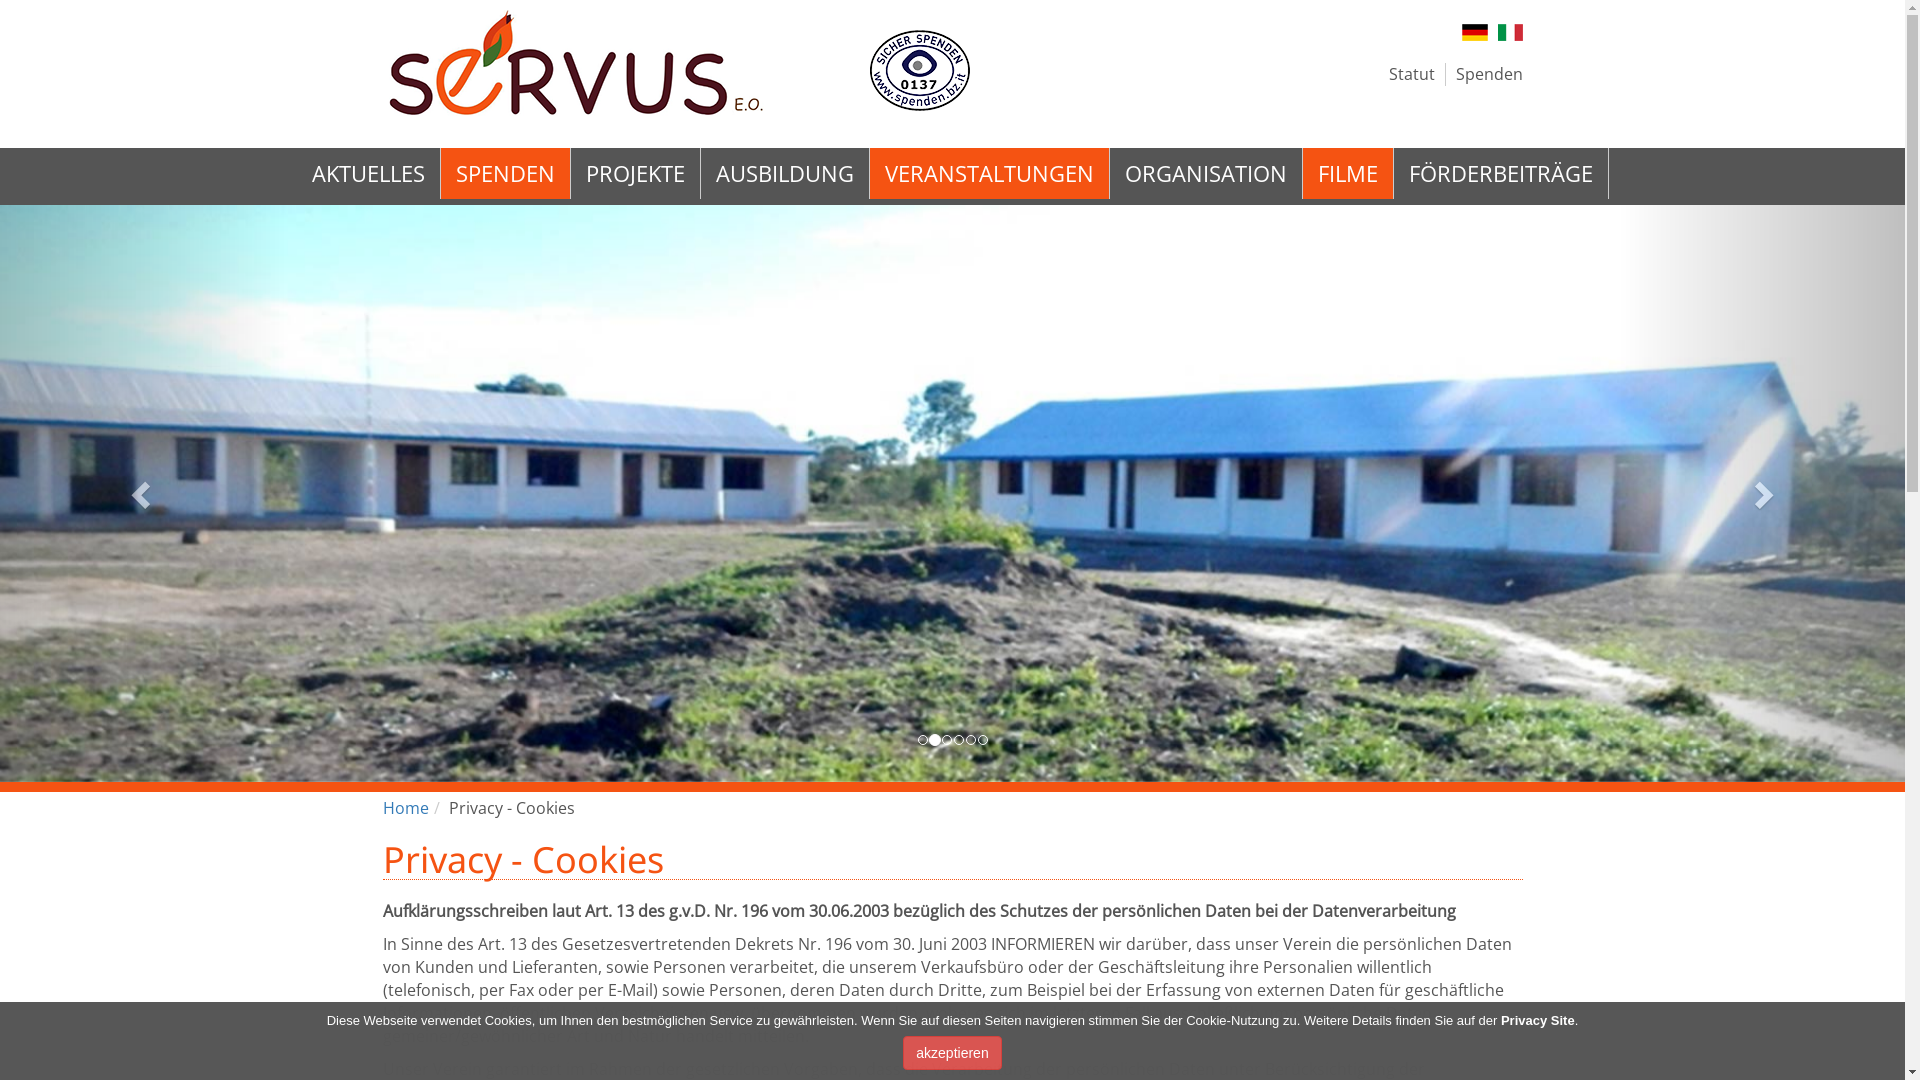 This screenshot has width=1920, height=1080. I want to click on Previous, so click(143, 494).